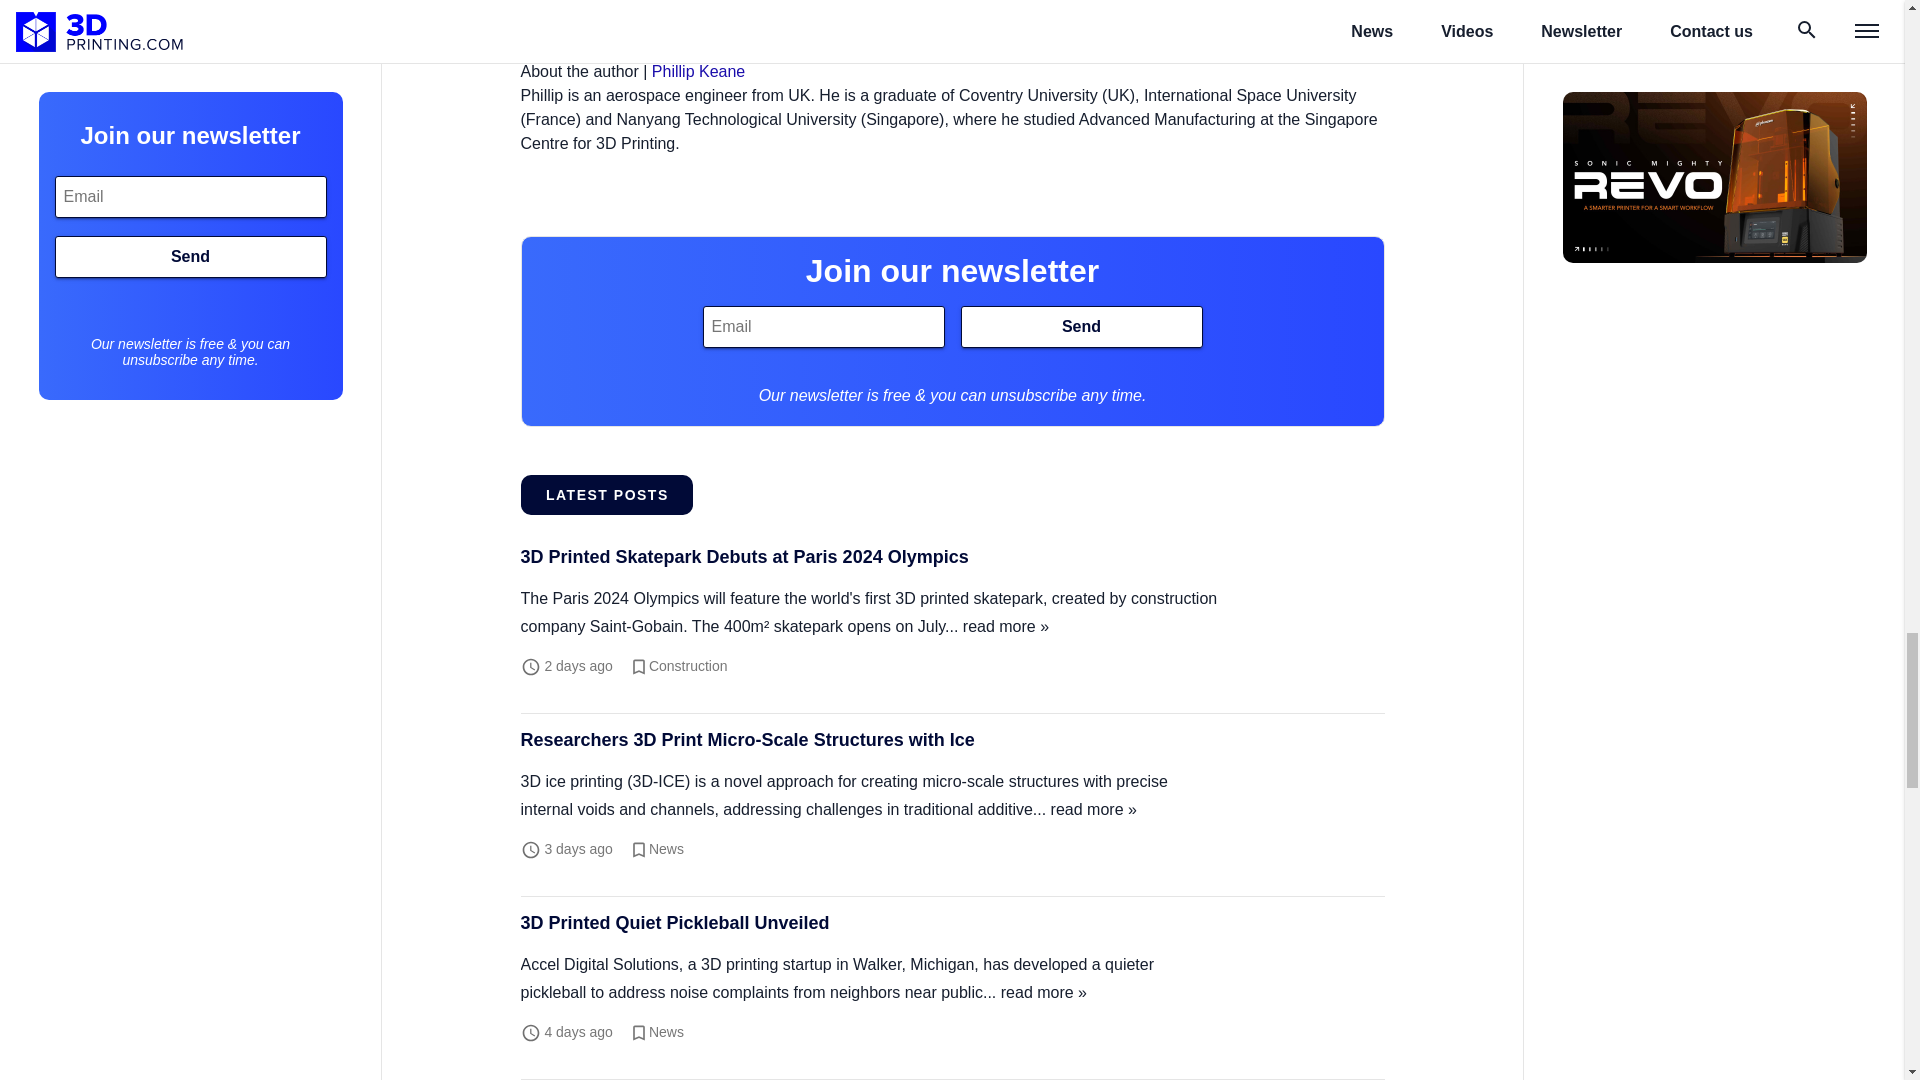  I want to click on Send, so click(1080, 326).